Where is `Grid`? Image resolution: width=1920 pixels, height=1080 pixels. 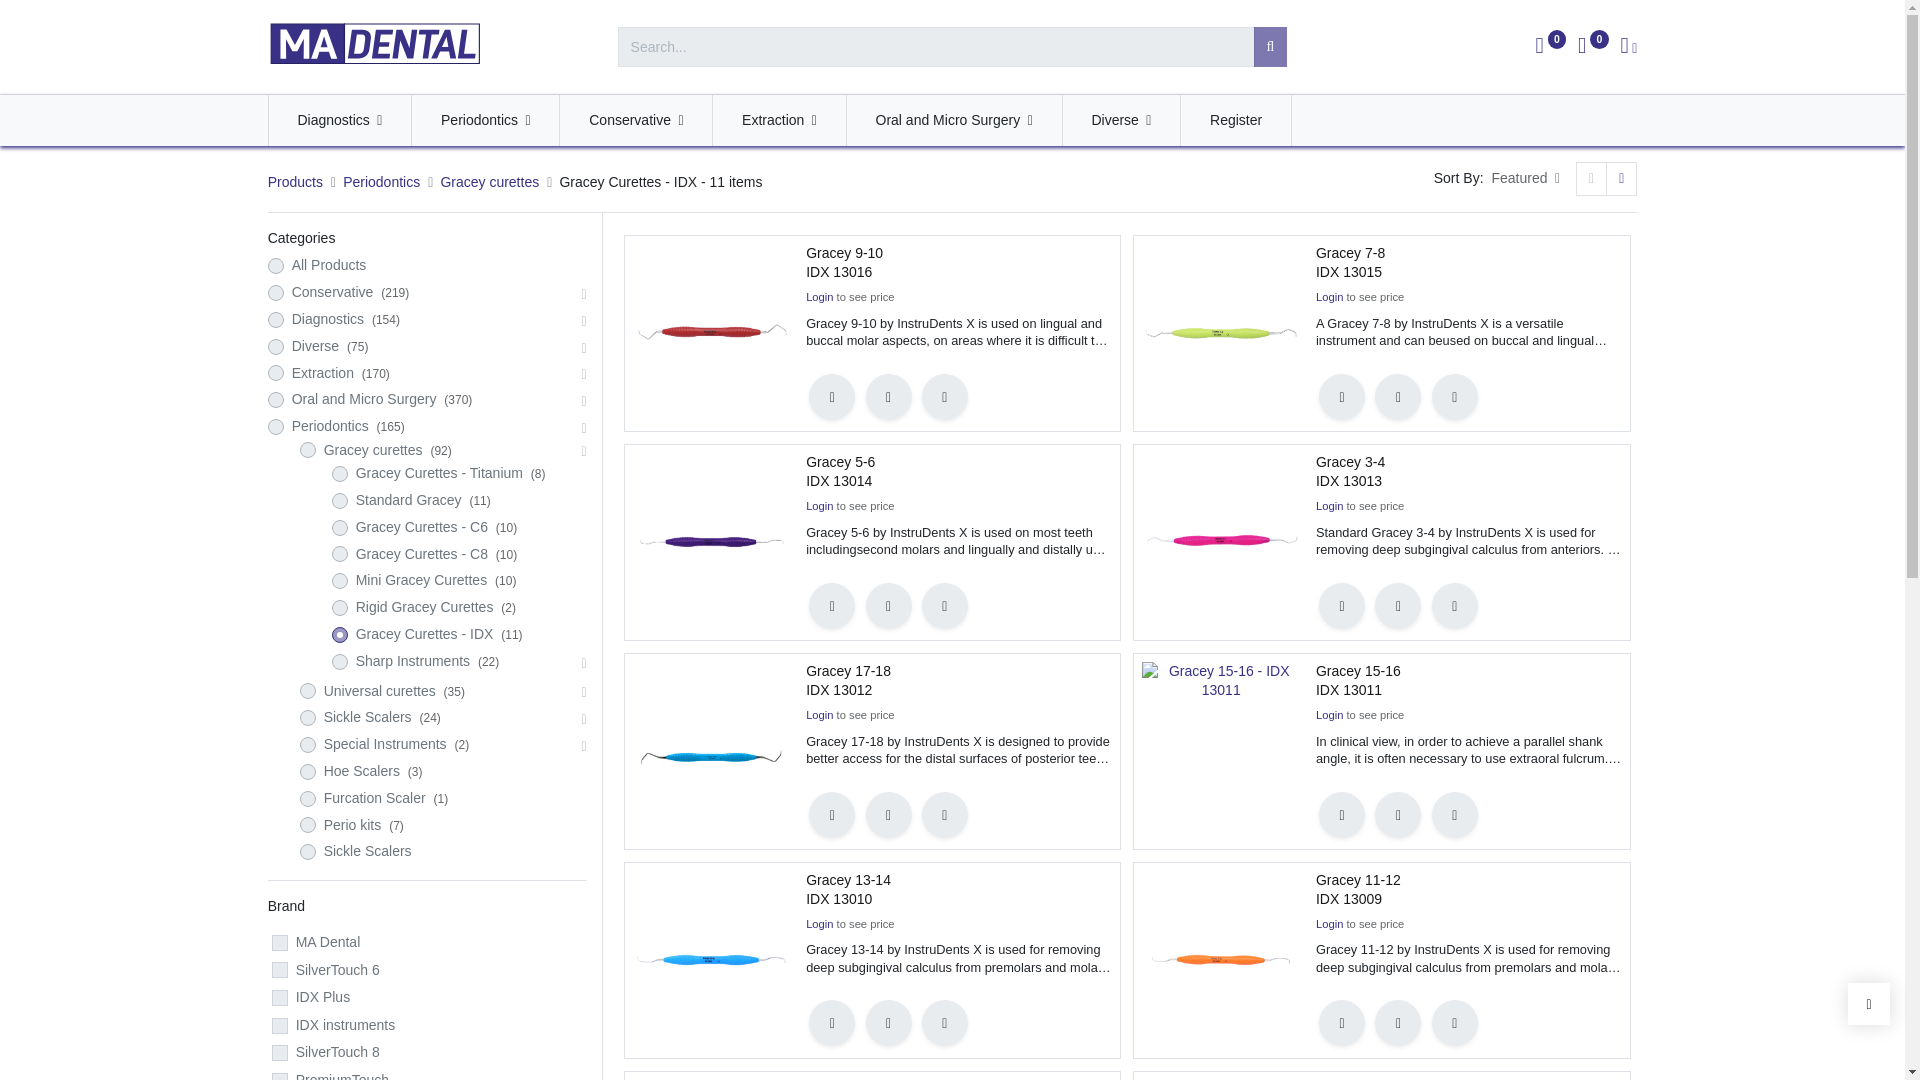 Grid is located at coordinates (1592, 178).